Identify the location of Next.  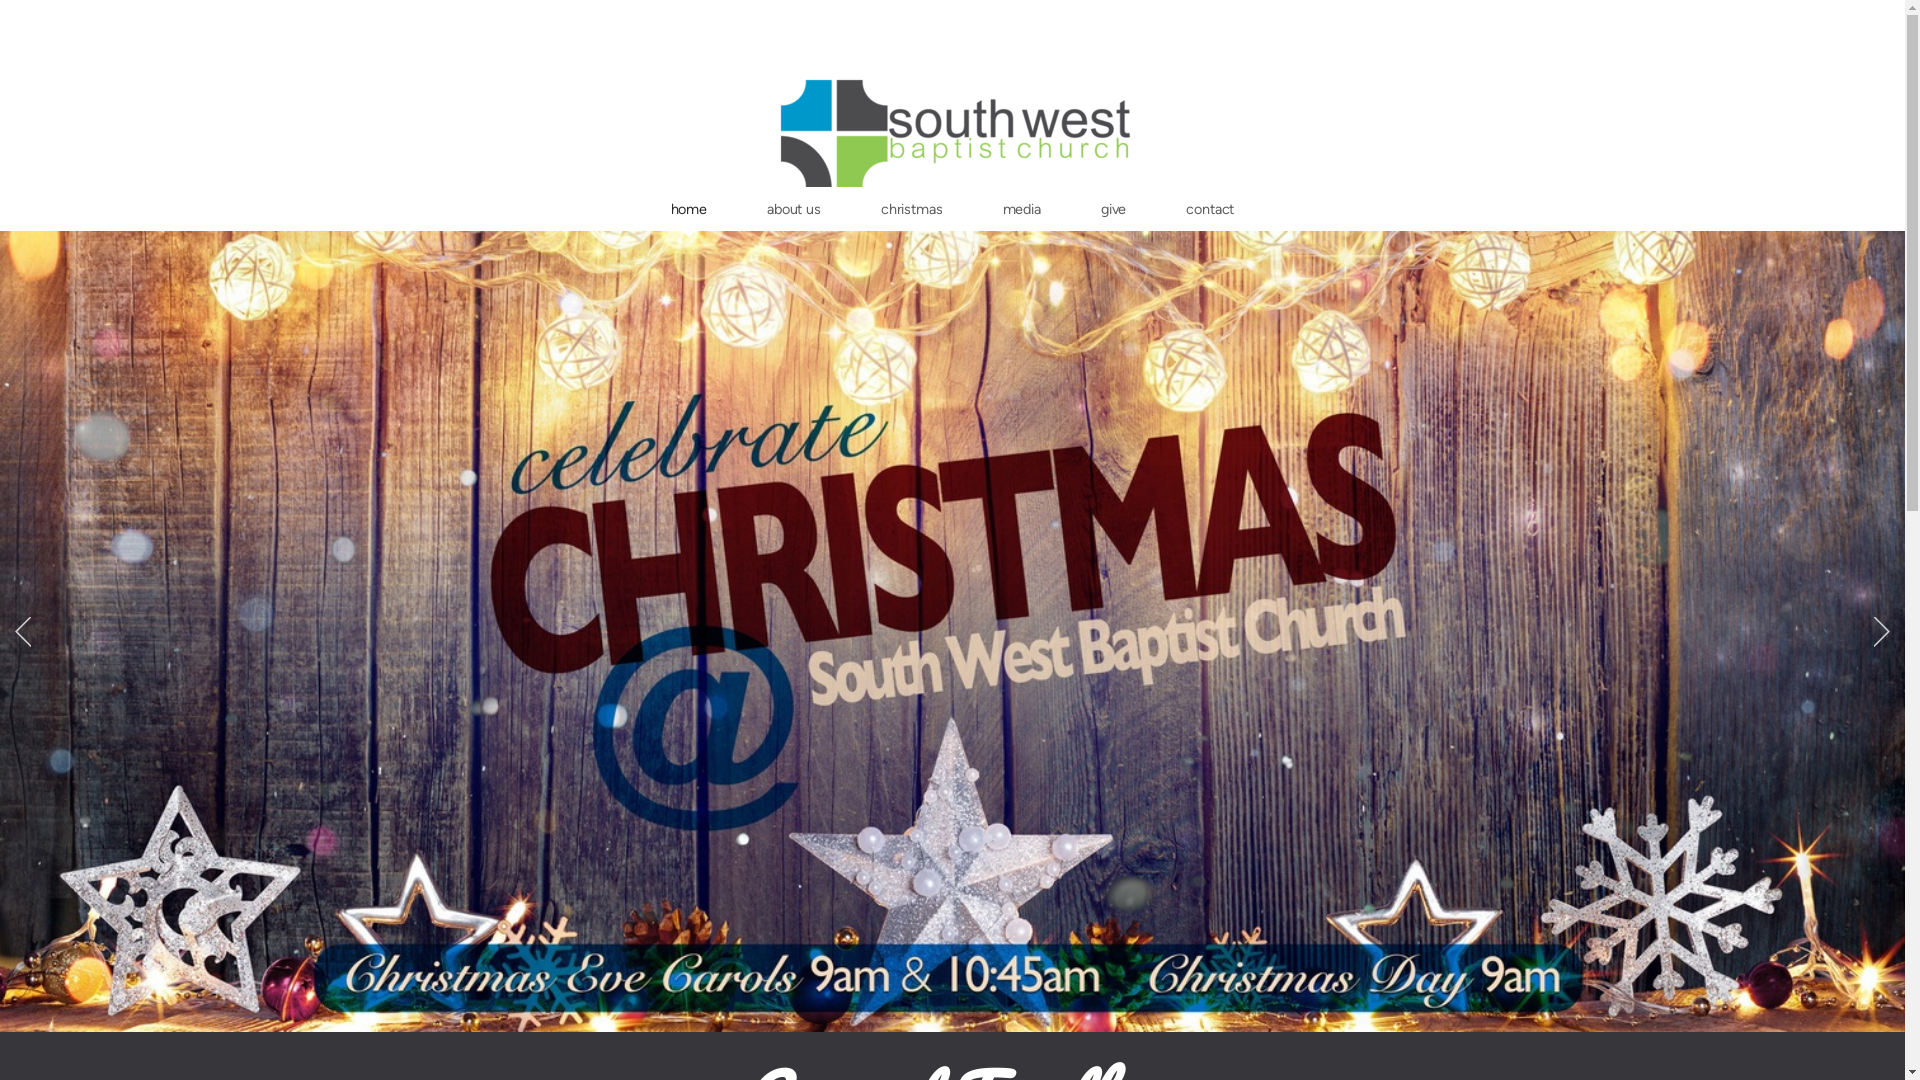
(1882, 632).